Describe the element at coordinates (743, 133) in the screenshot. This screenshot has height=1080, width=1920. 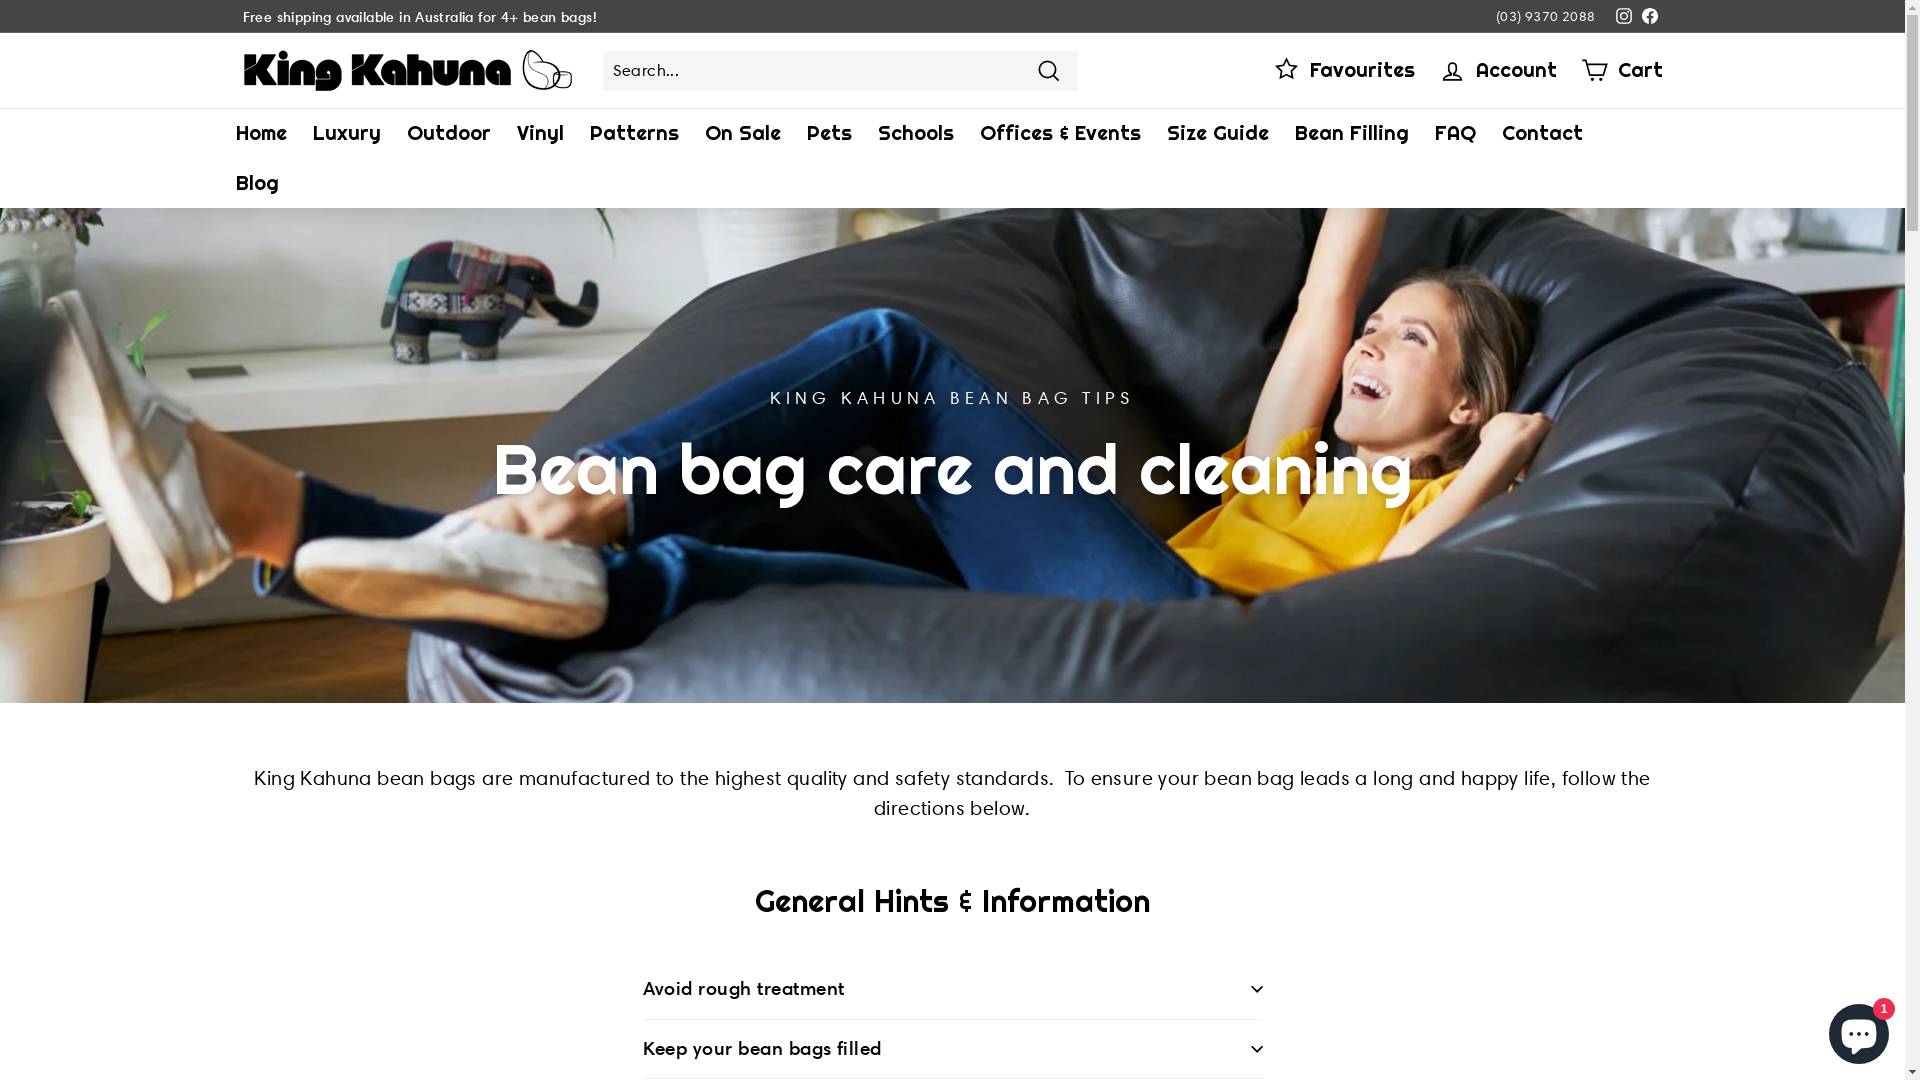
I see `On Sale` at that location.